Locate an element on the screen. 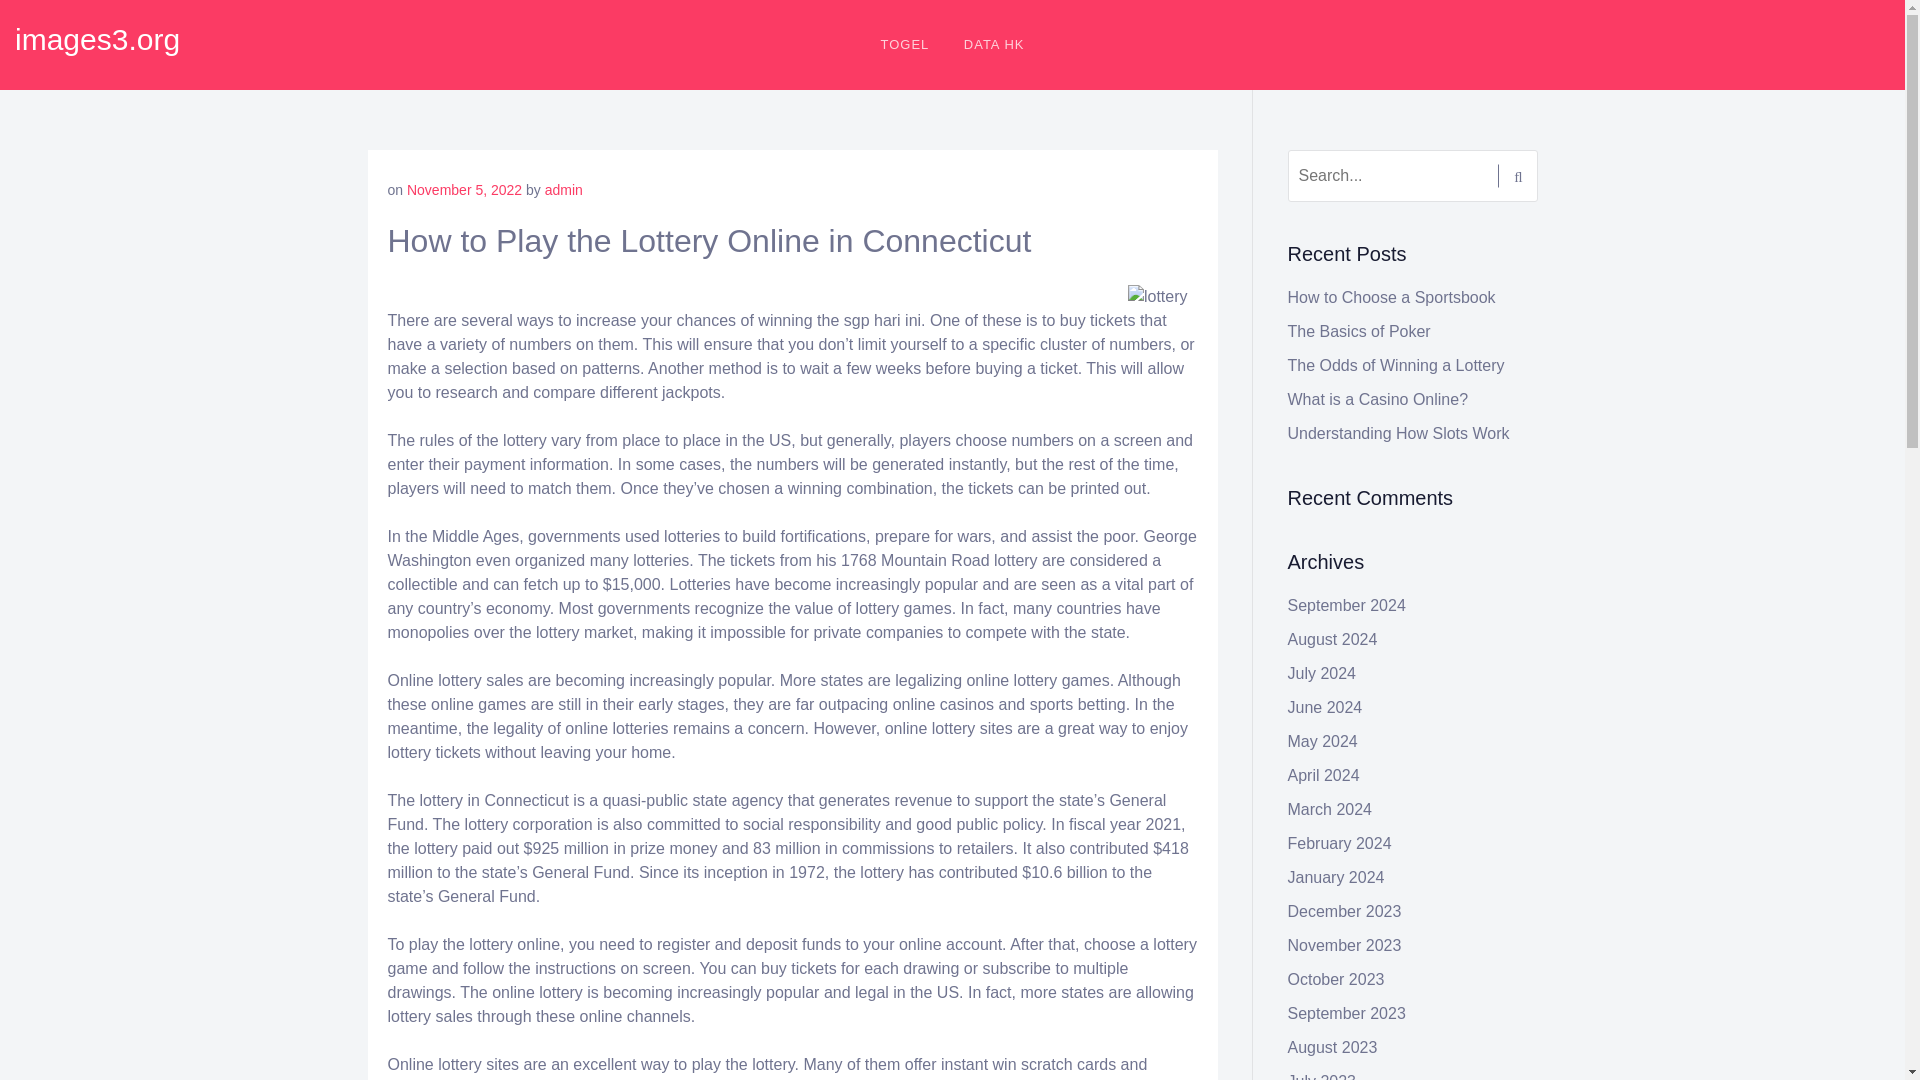  sgp hari ini is located at coordinates (882, 320).